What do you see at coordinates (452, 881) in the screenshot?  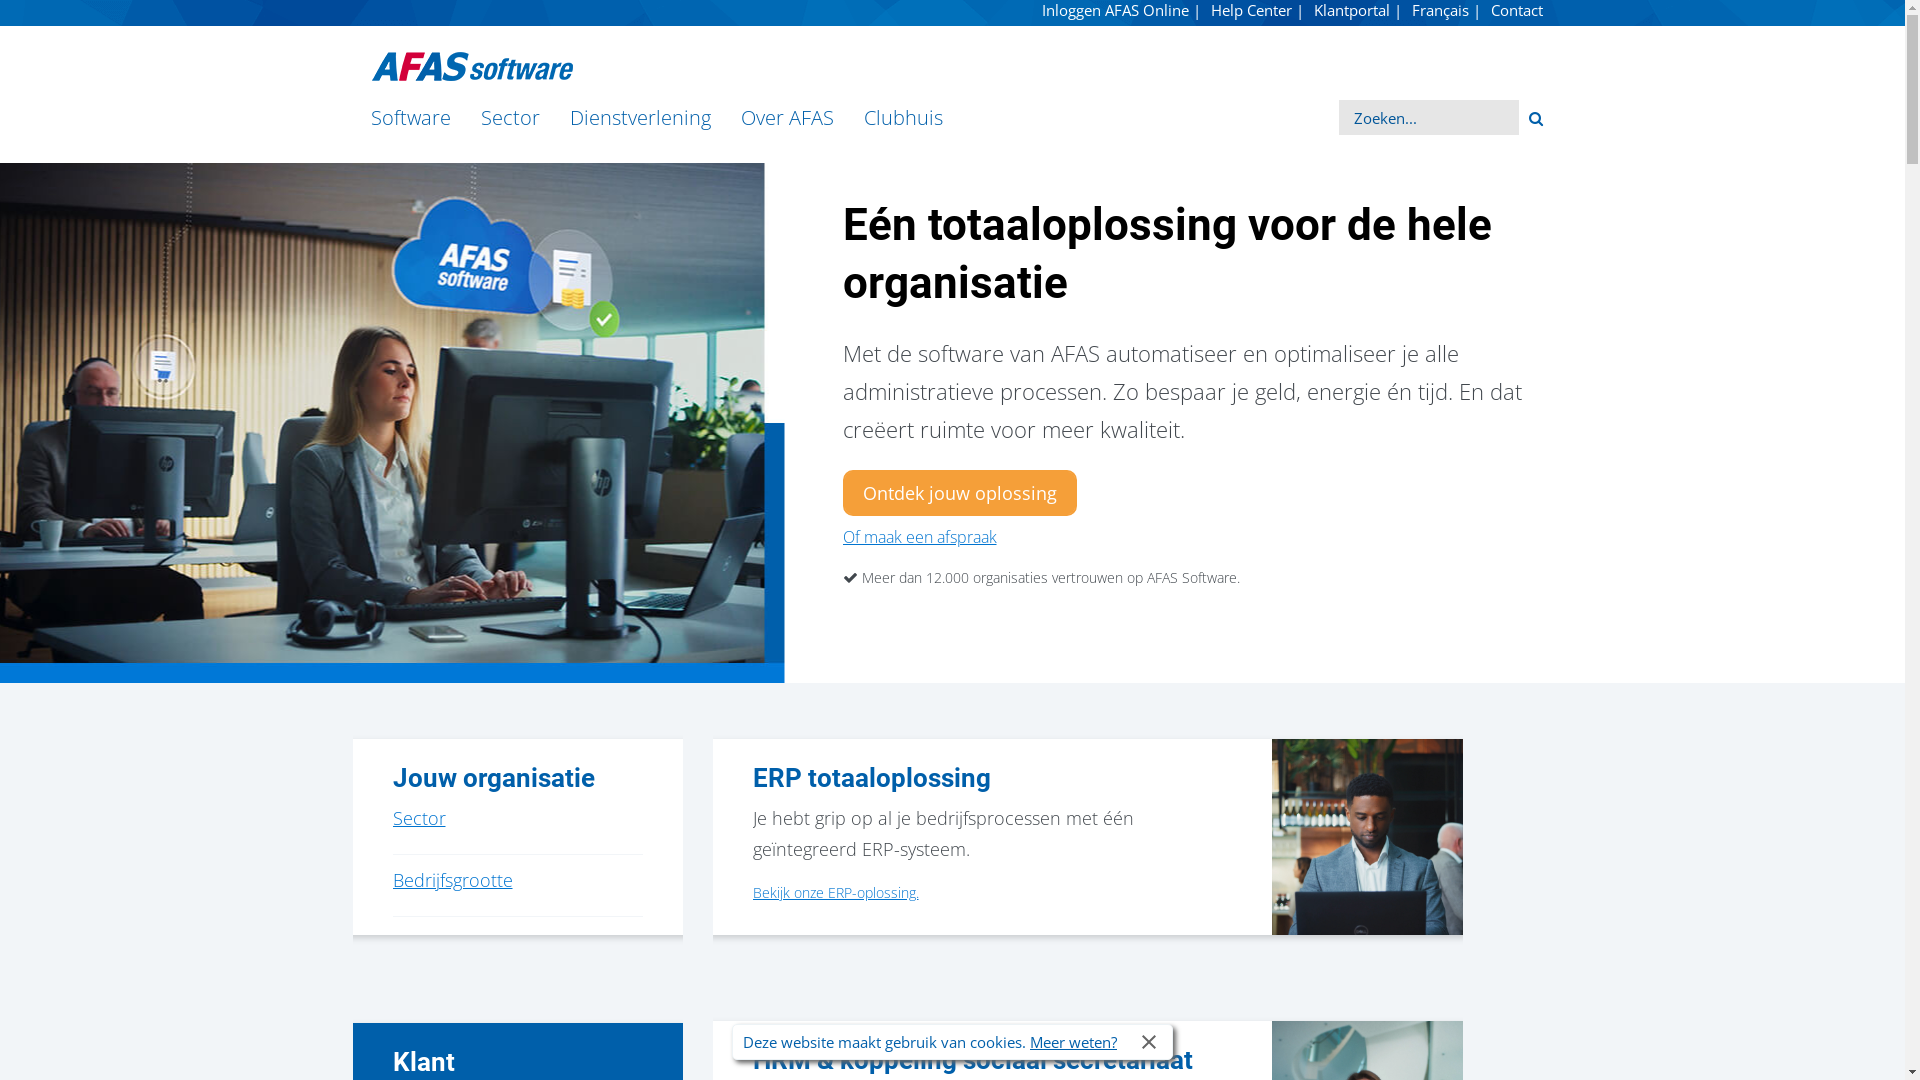 I see `Bedrijfsgrootte` at bounding box center [452, 881].